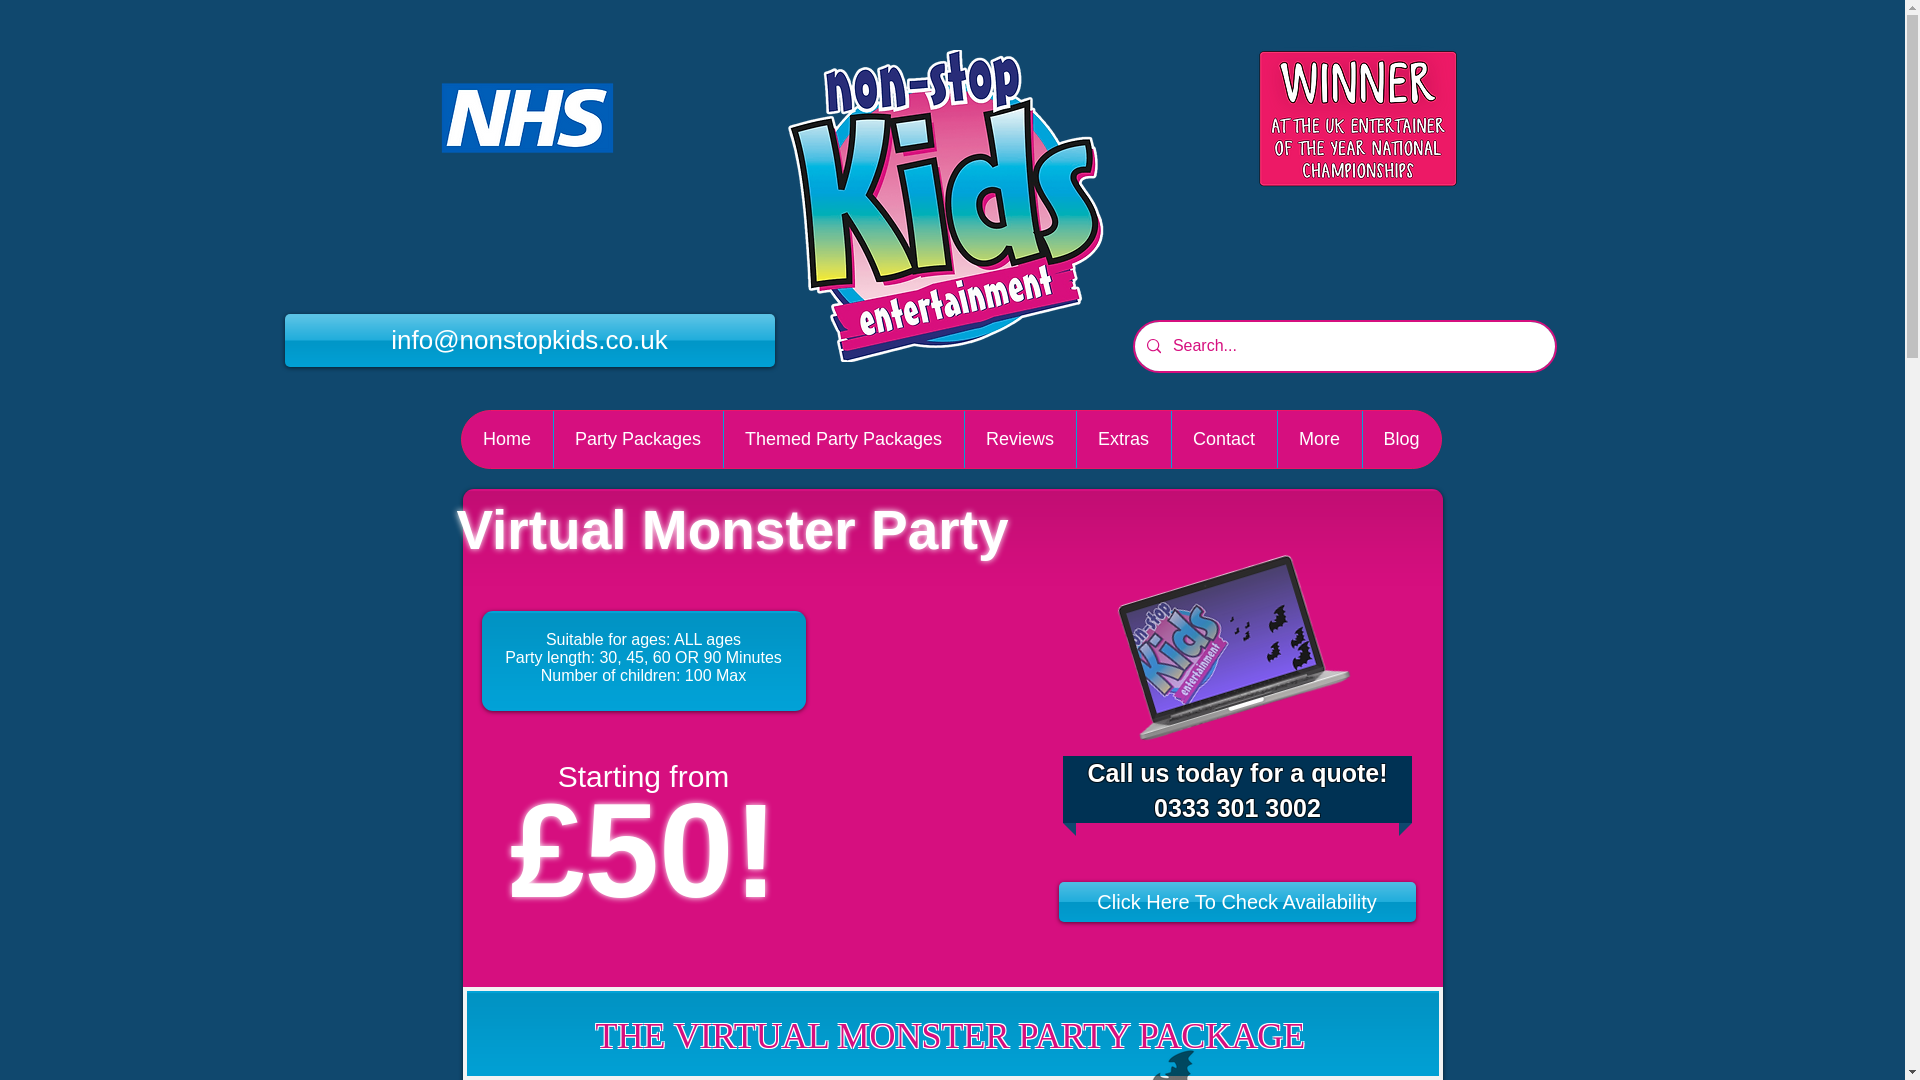 This screenshot has height=1080, width=1920. I want to click on Party Packages, so click(636, 439).